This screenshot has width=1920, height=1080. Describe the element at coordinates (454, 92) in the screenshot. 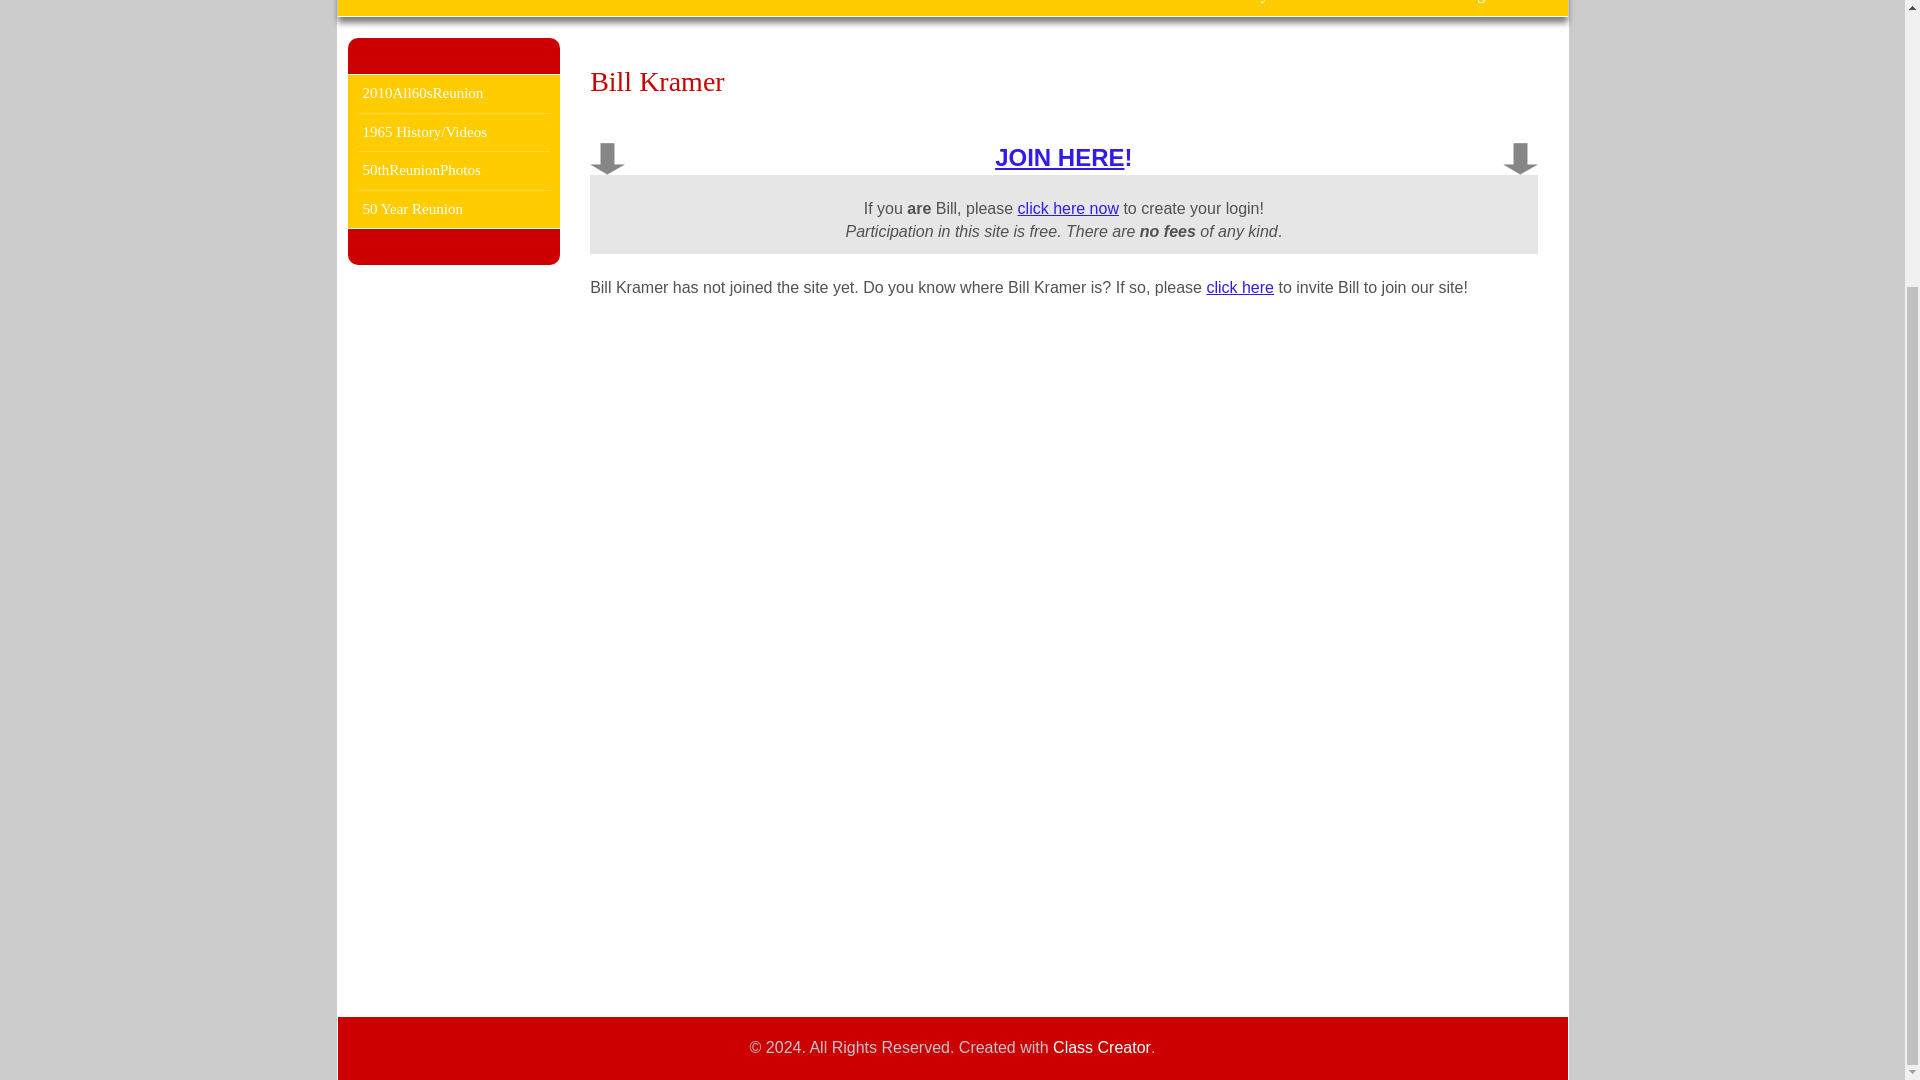

I see `2010All60sReunion` at that location.